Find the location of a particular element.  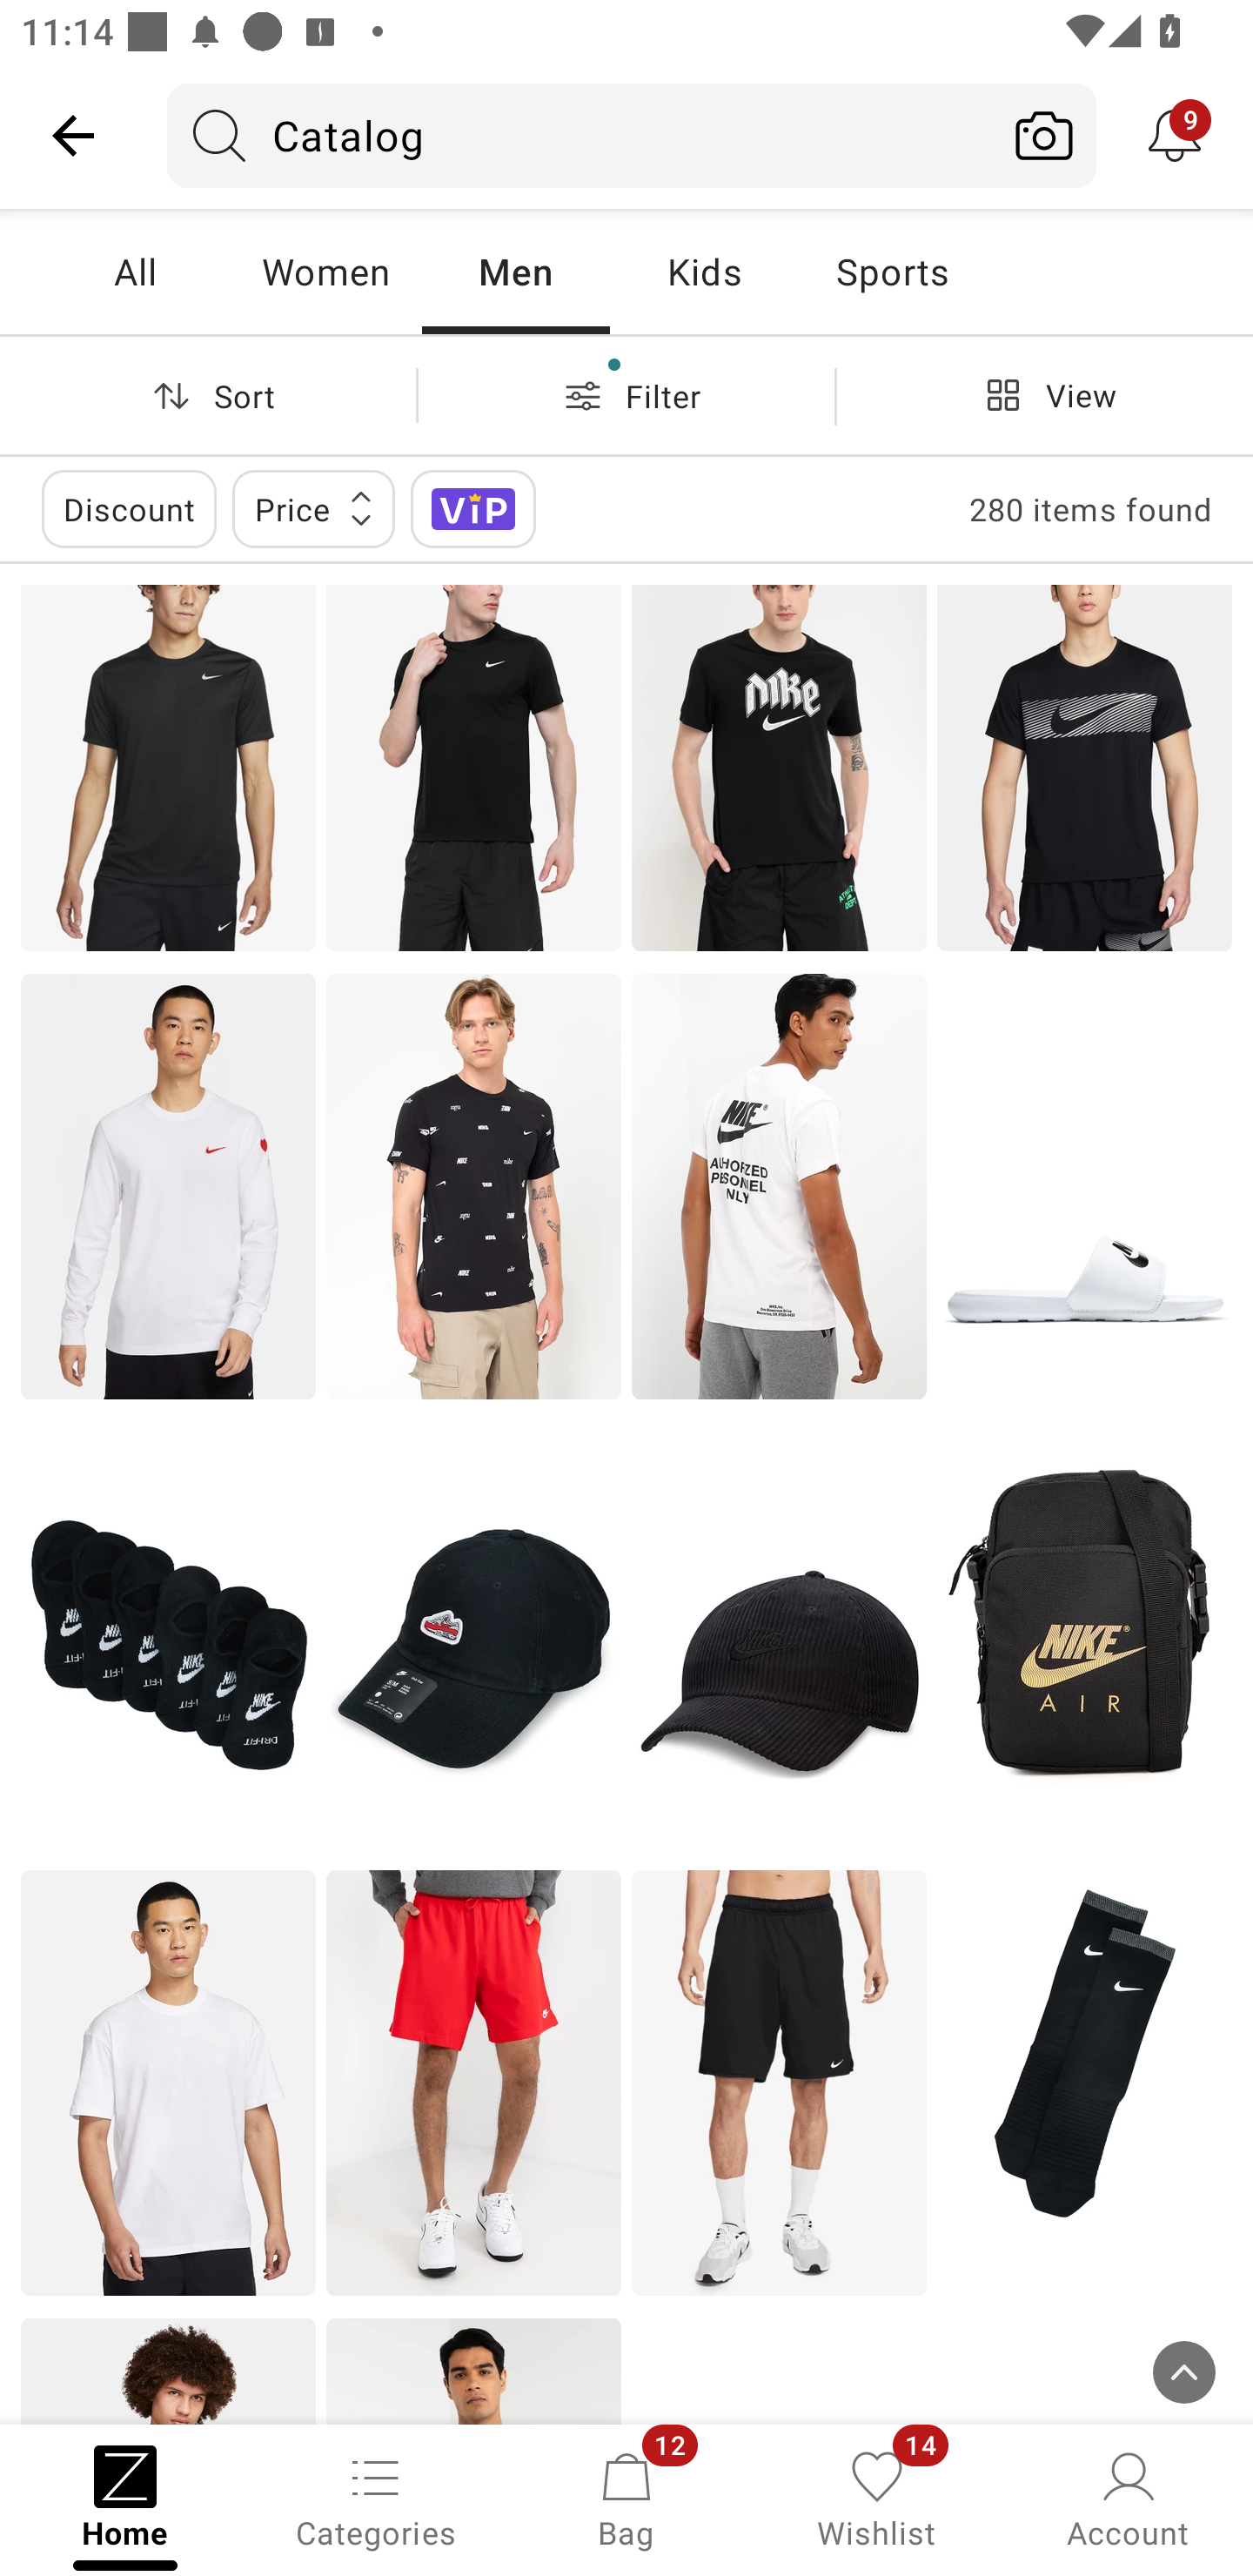

Filter is located at coordinates (626, 395).